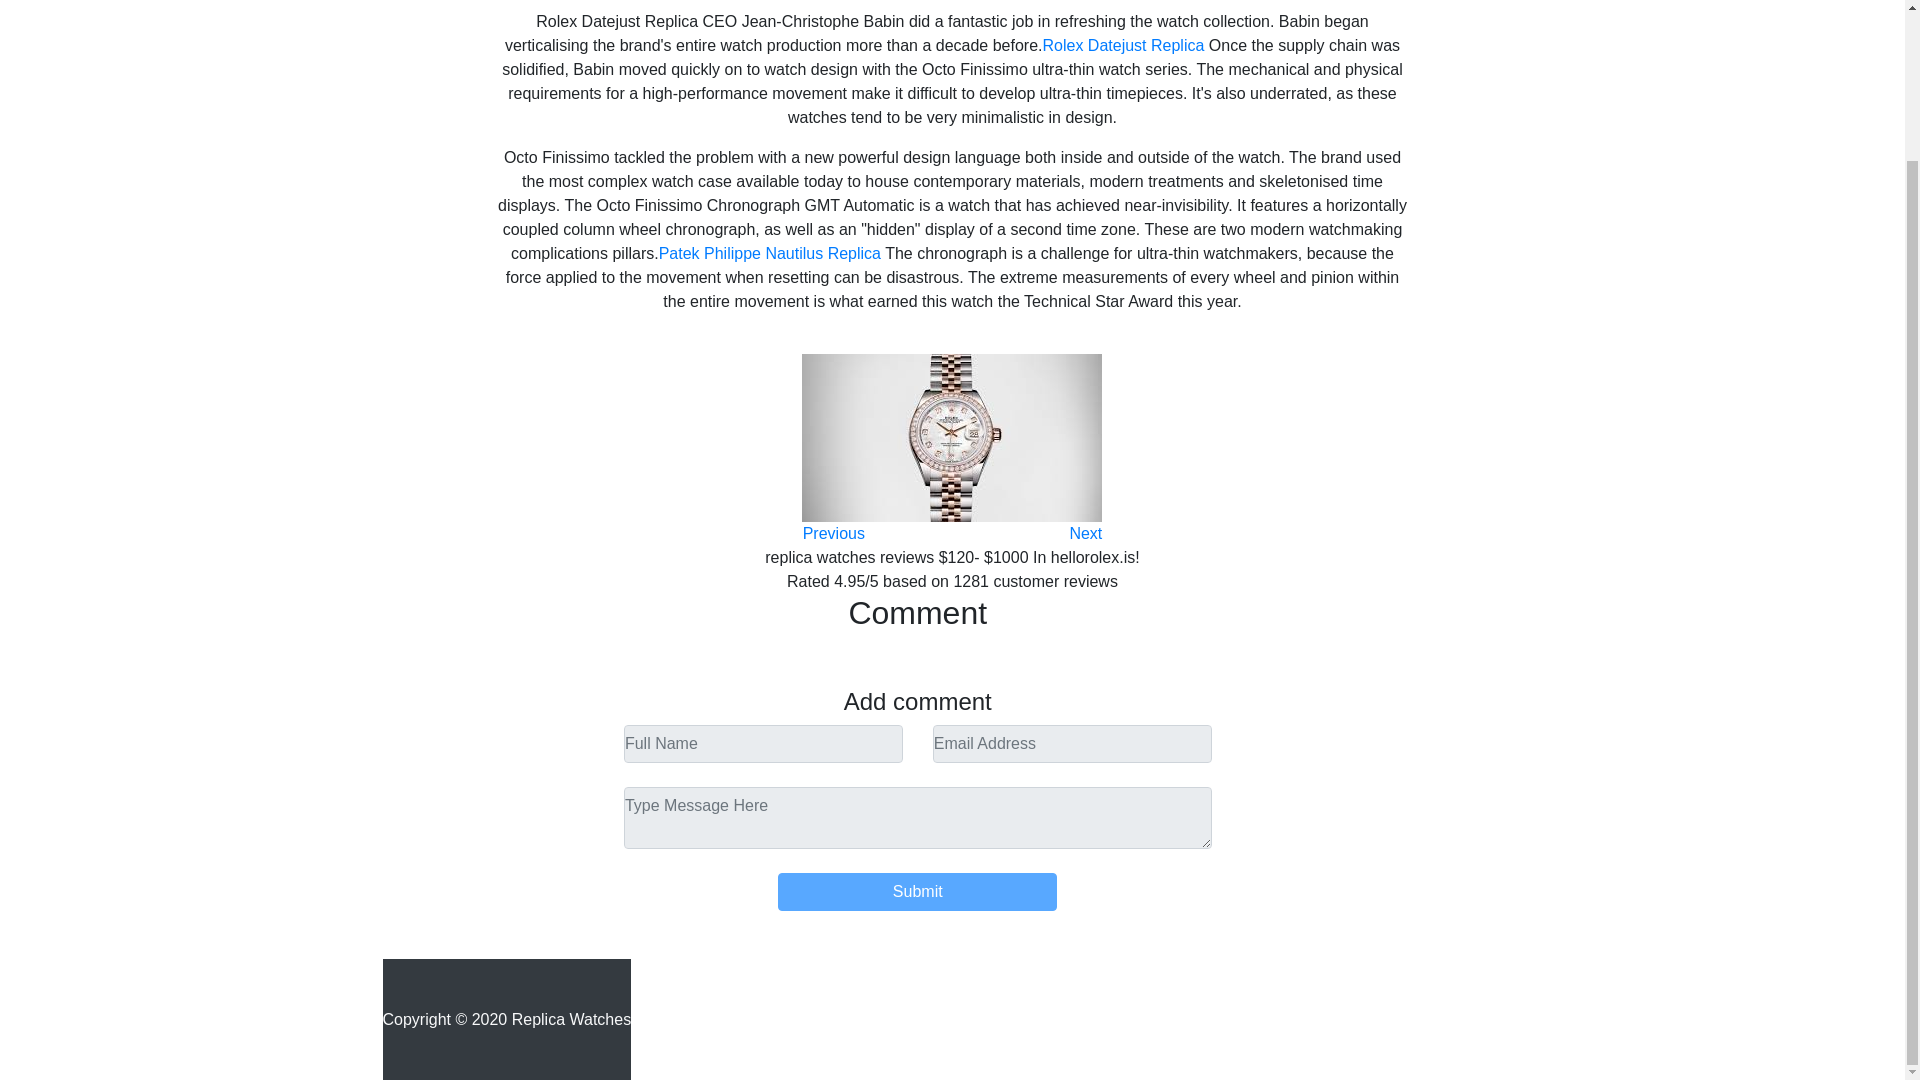 The image size is (1920, 1080). I want to click on Next, so click(1086, 533).